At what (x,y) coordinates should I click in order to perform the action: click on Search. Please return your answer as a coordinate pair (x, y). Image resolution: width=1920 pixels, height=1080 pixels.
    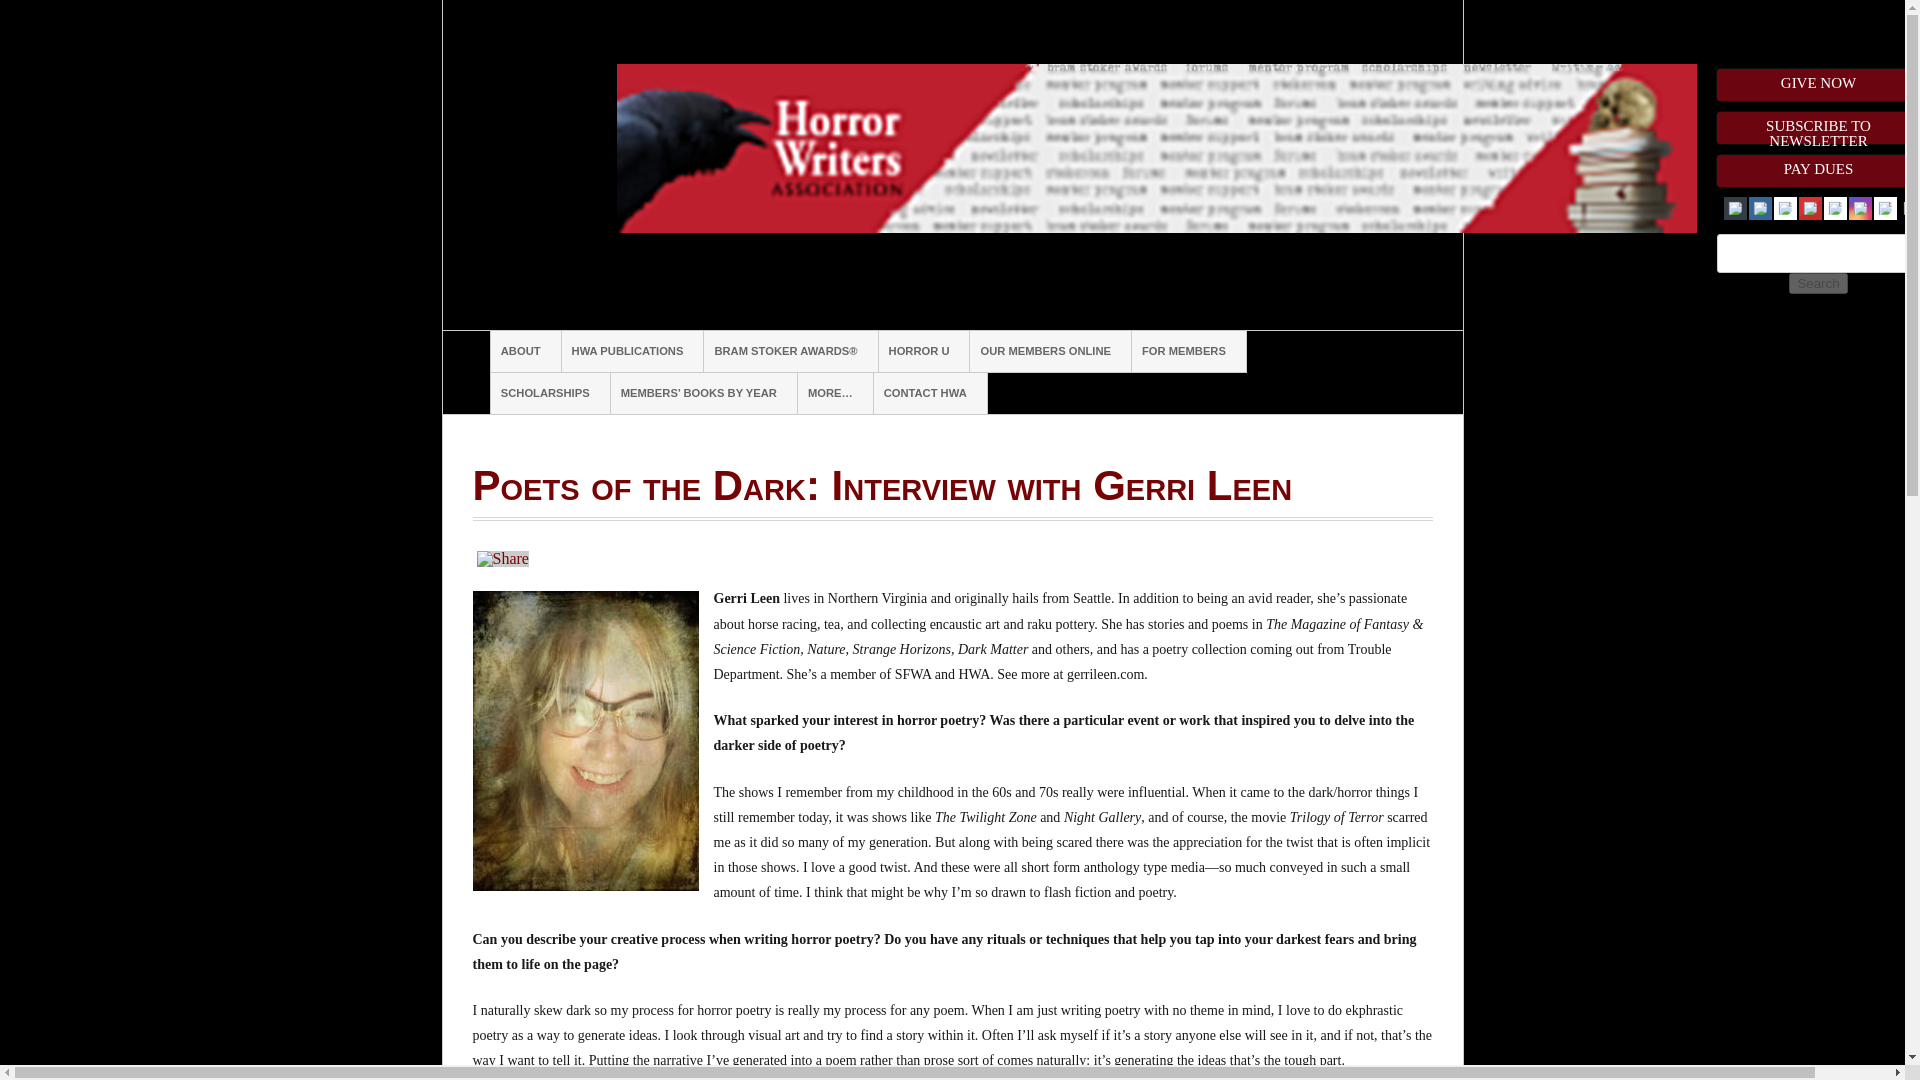
    Looking at the image, I should click on (1818, 283).